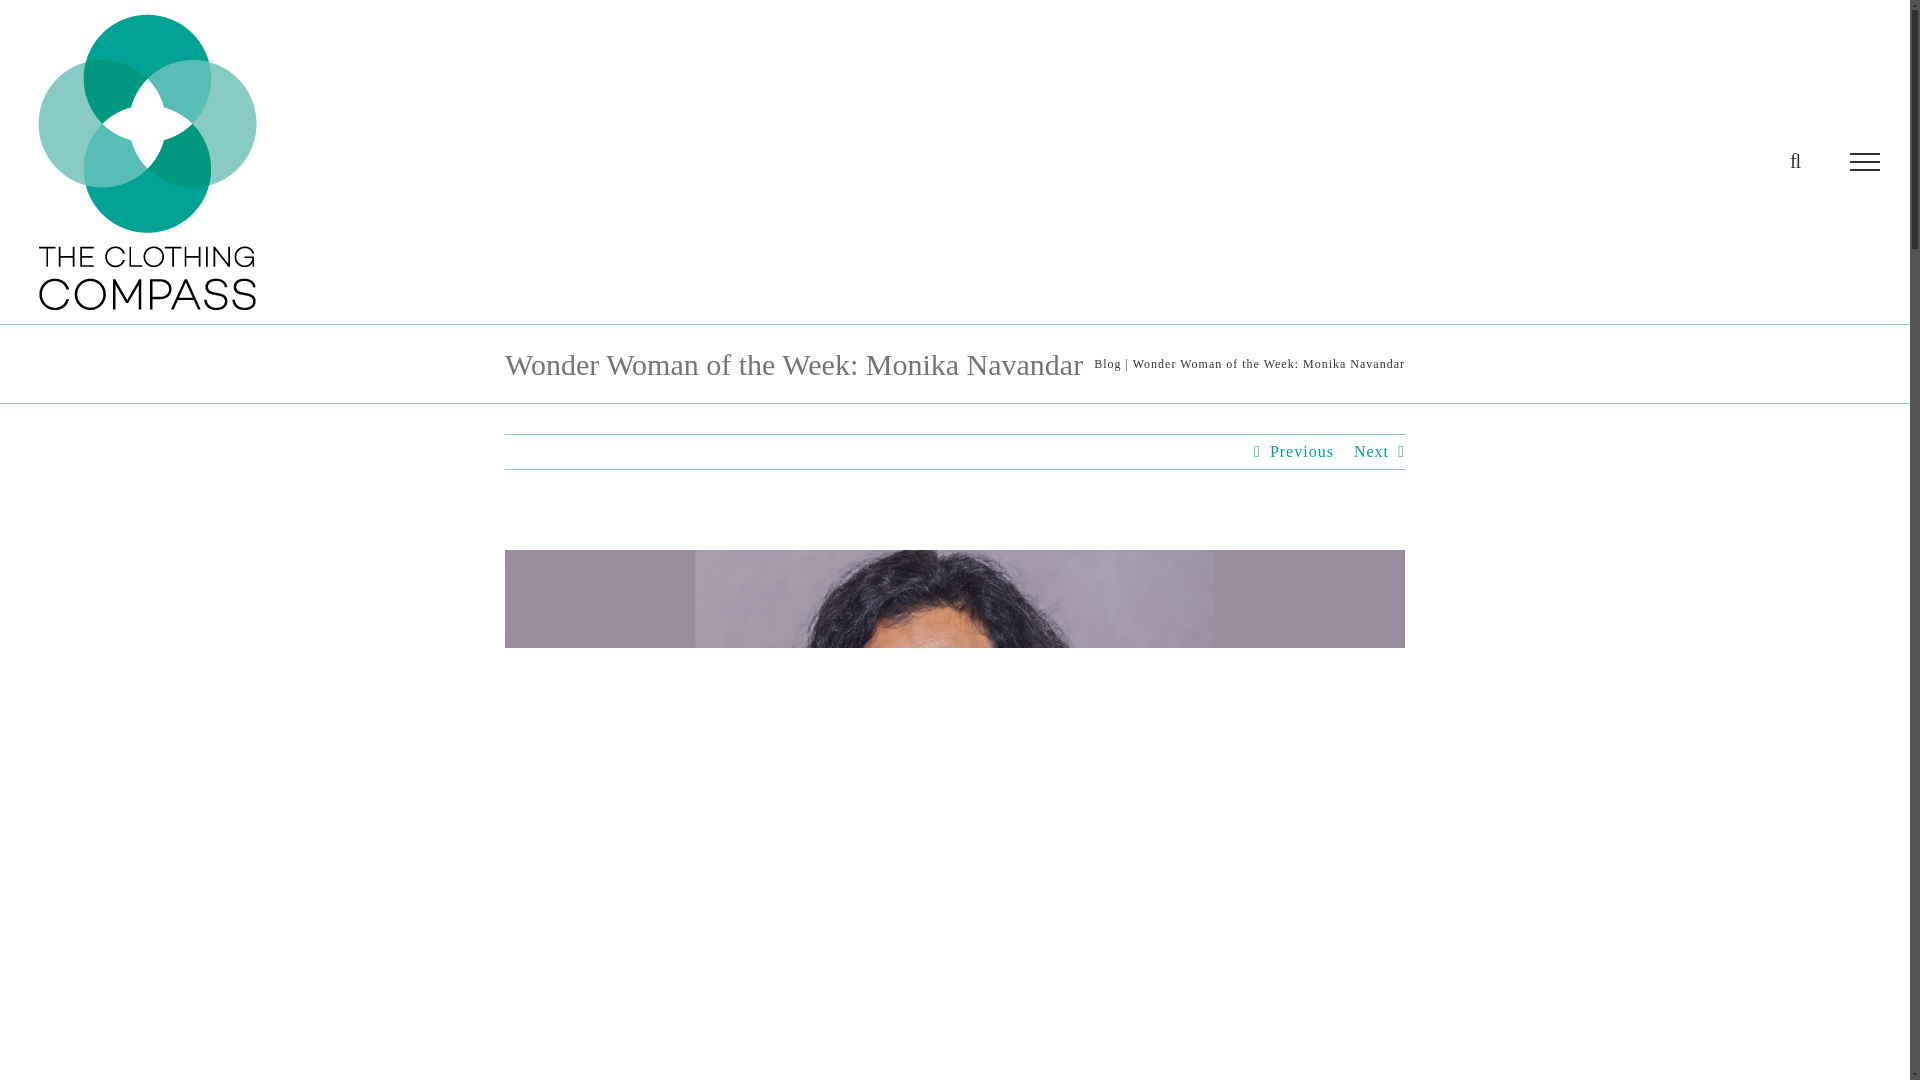 The width and height of the screenshot is (1920, 1080). I want to click on Previous, so click(1302, 452).